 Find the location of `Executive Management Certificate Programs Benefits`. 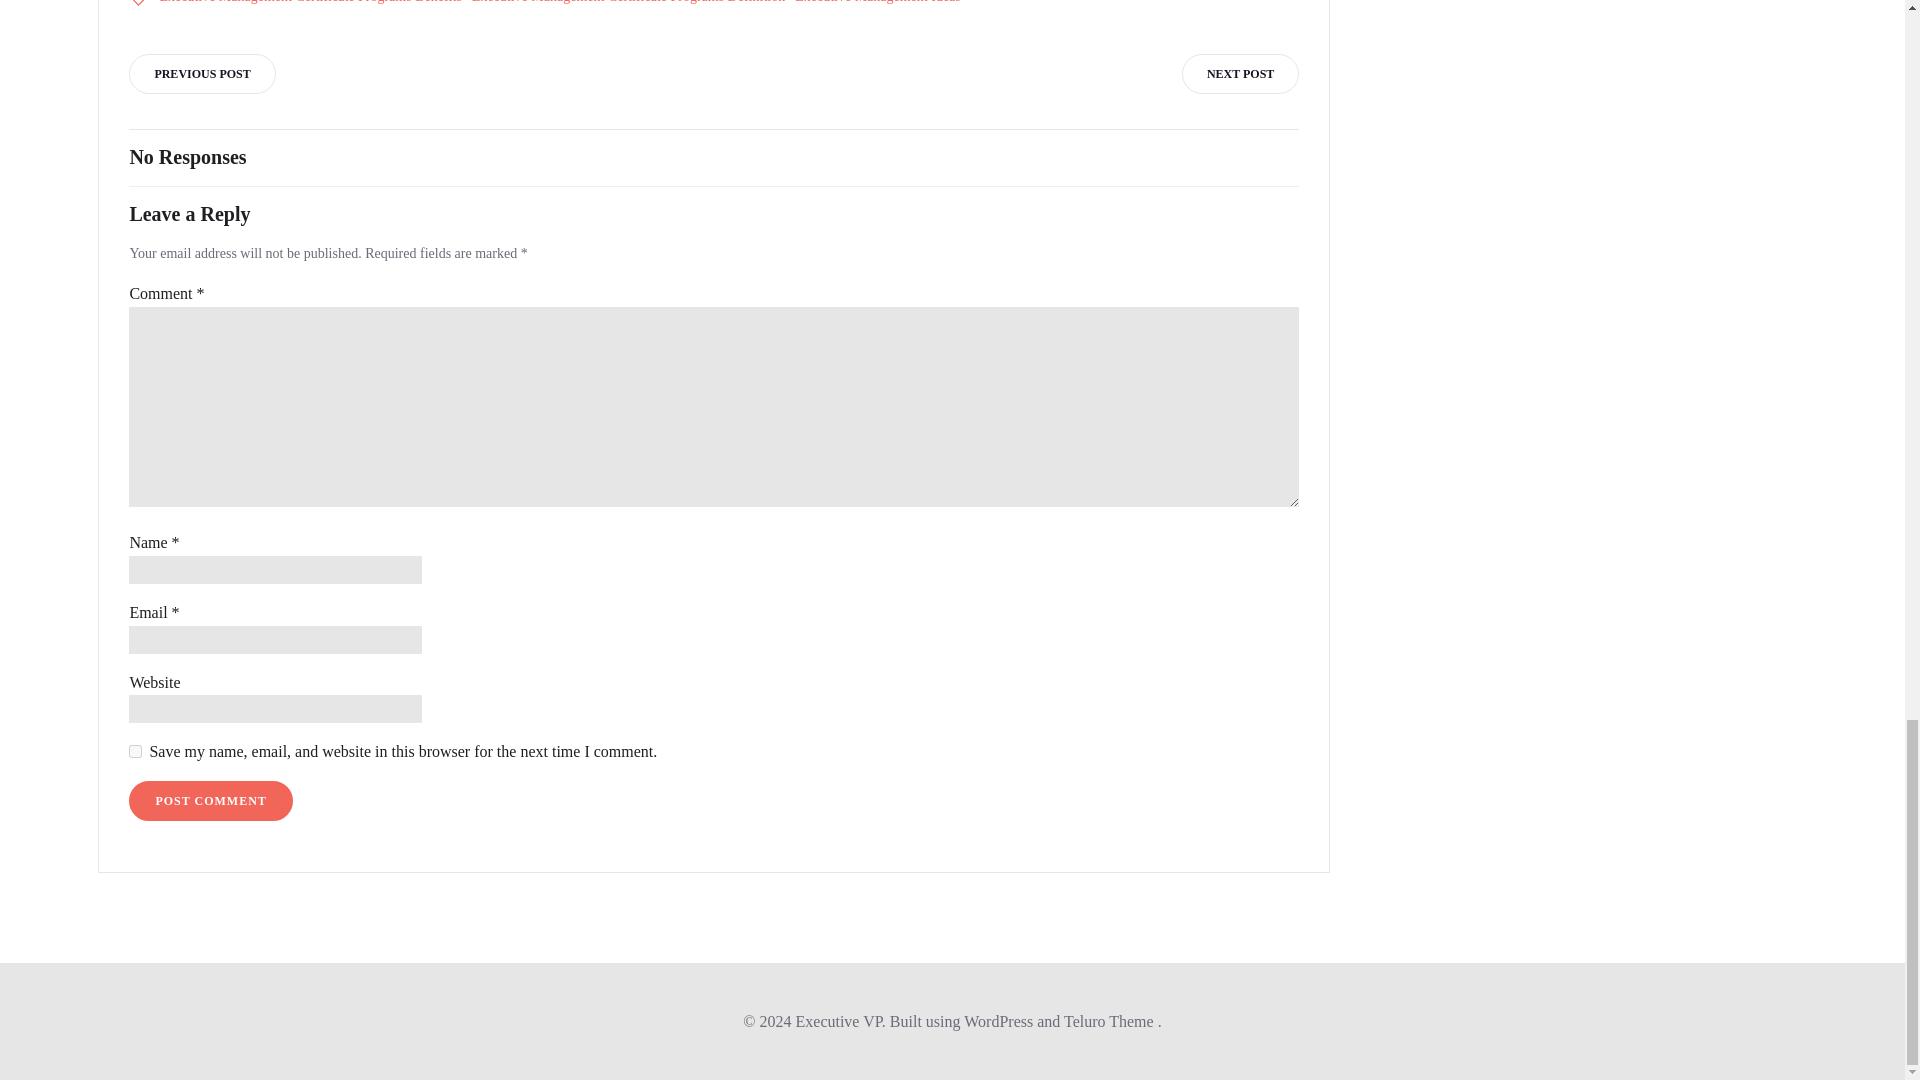

Executive Management Certificate Programs Benefits is located at coordinates (310, 4).